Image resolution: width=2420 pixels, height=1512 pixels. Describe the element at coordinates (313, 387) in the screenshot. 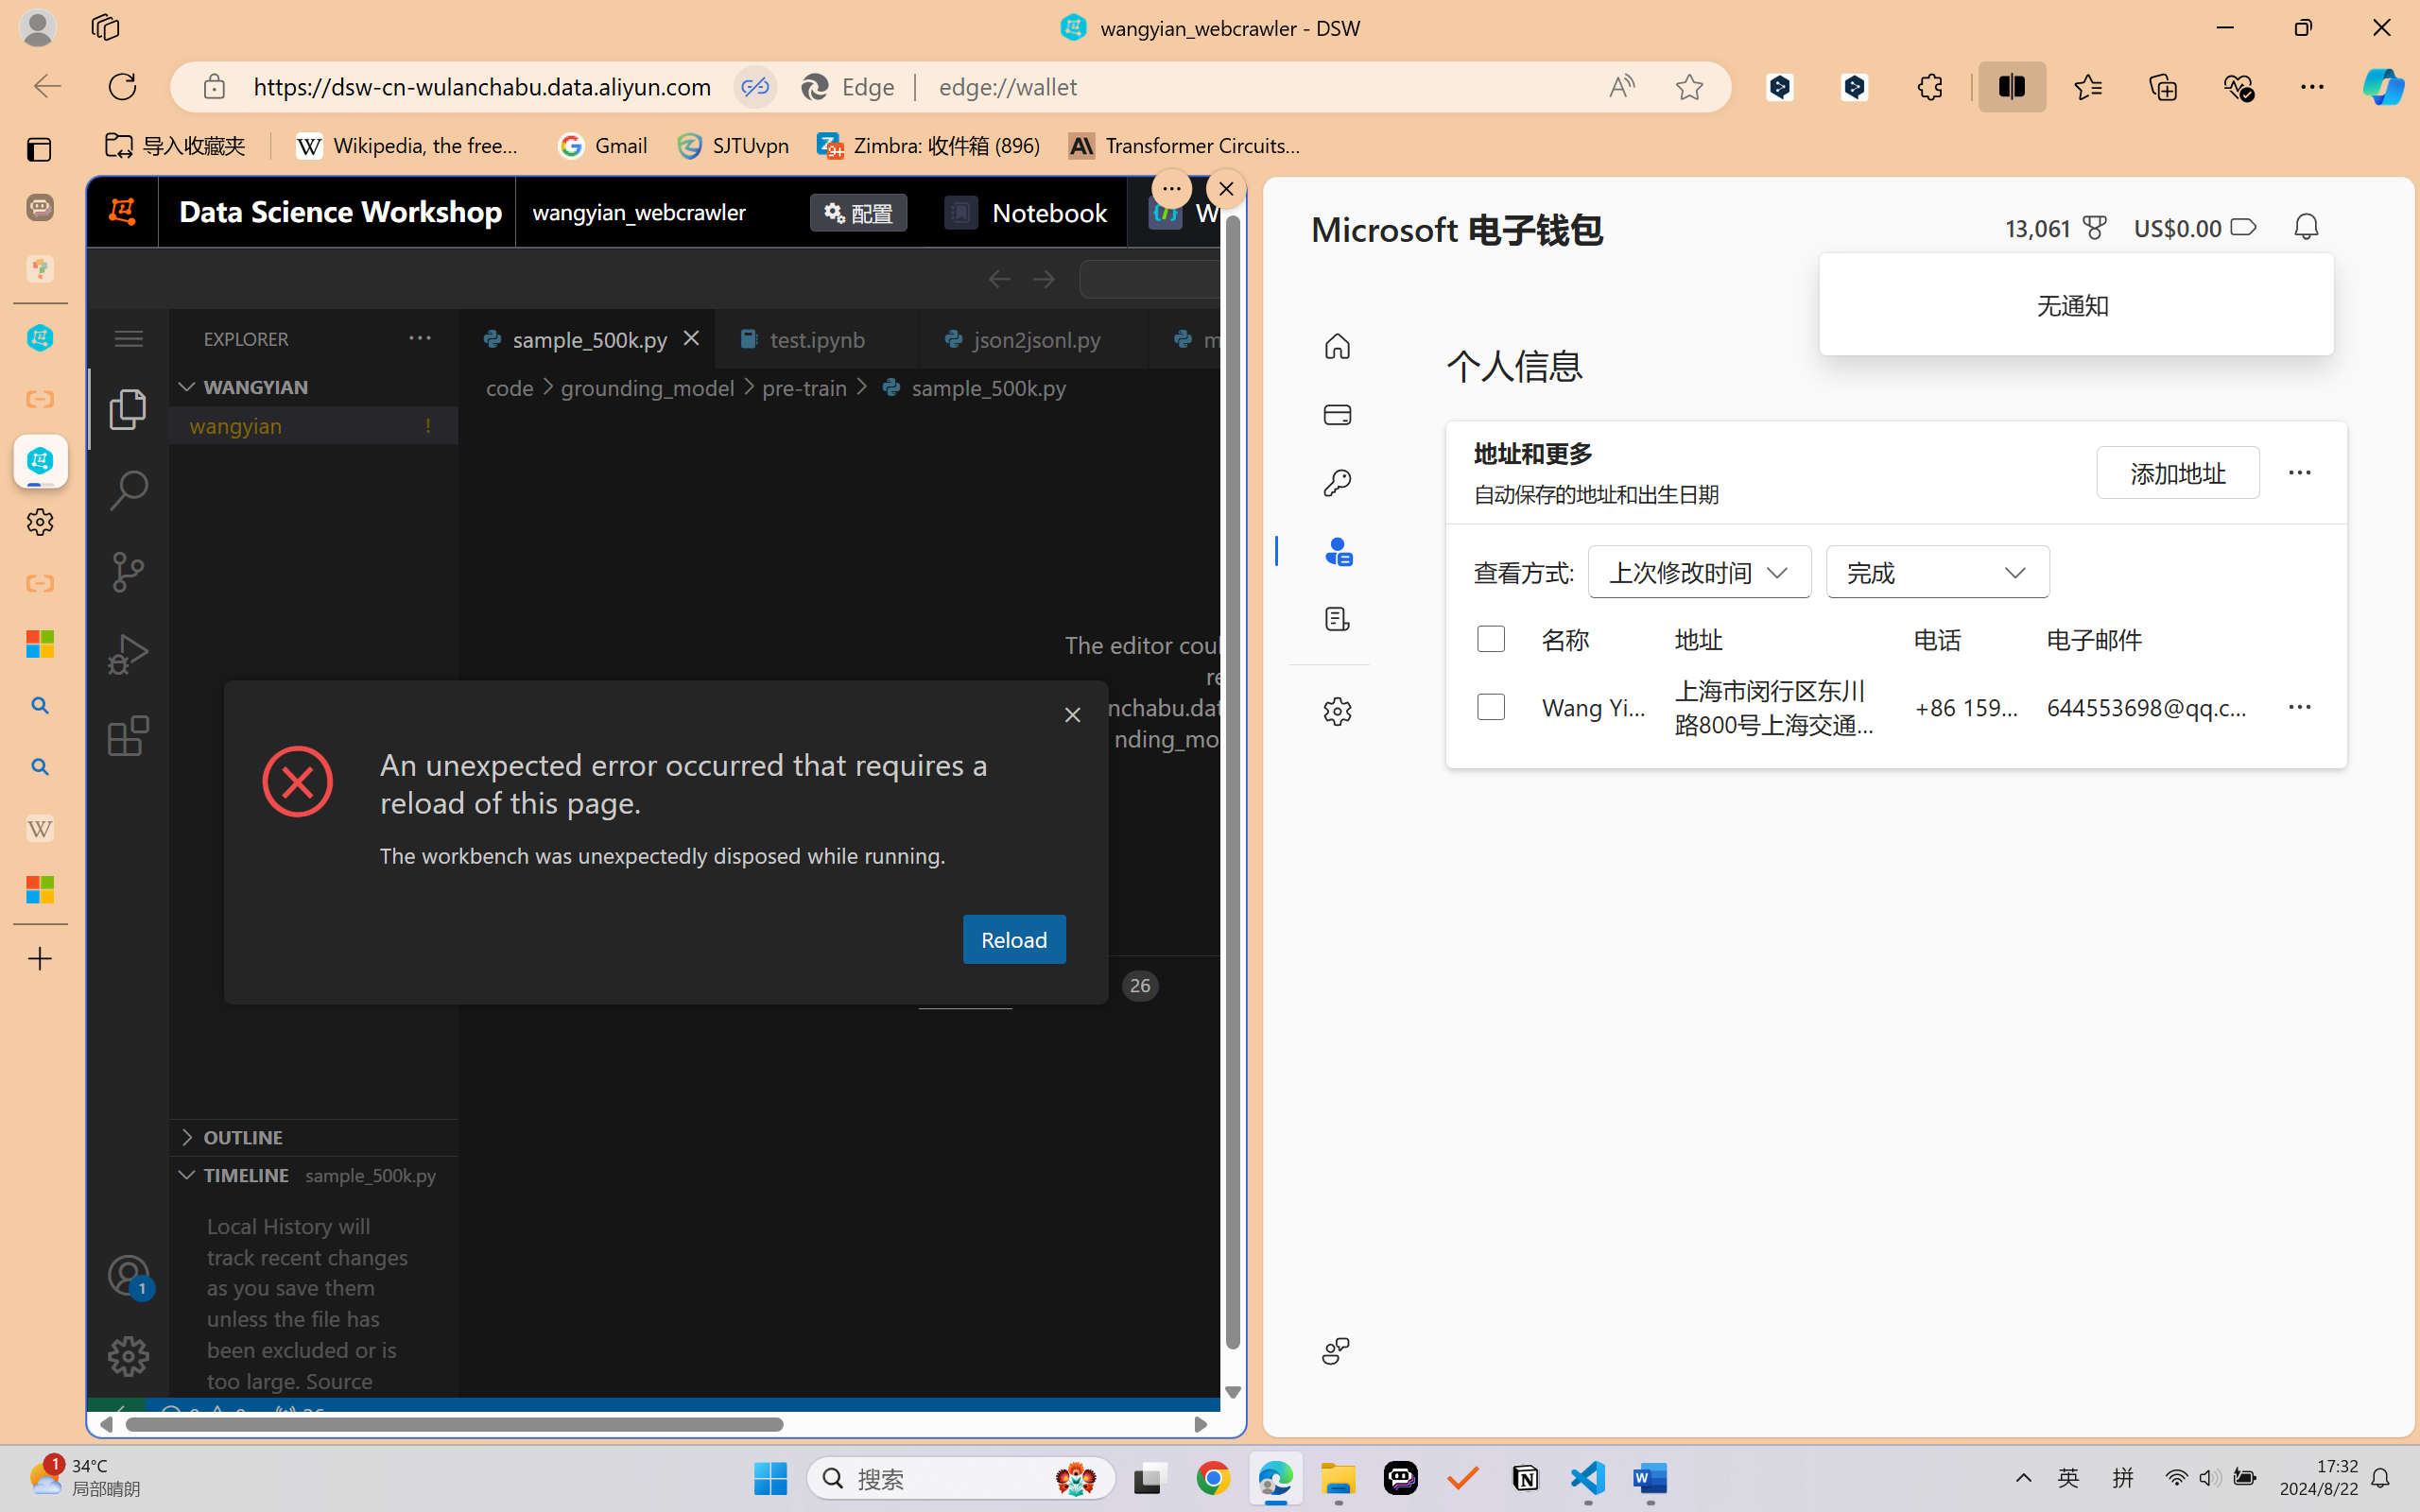

I see `Explorer Section: wangyian` at that location.